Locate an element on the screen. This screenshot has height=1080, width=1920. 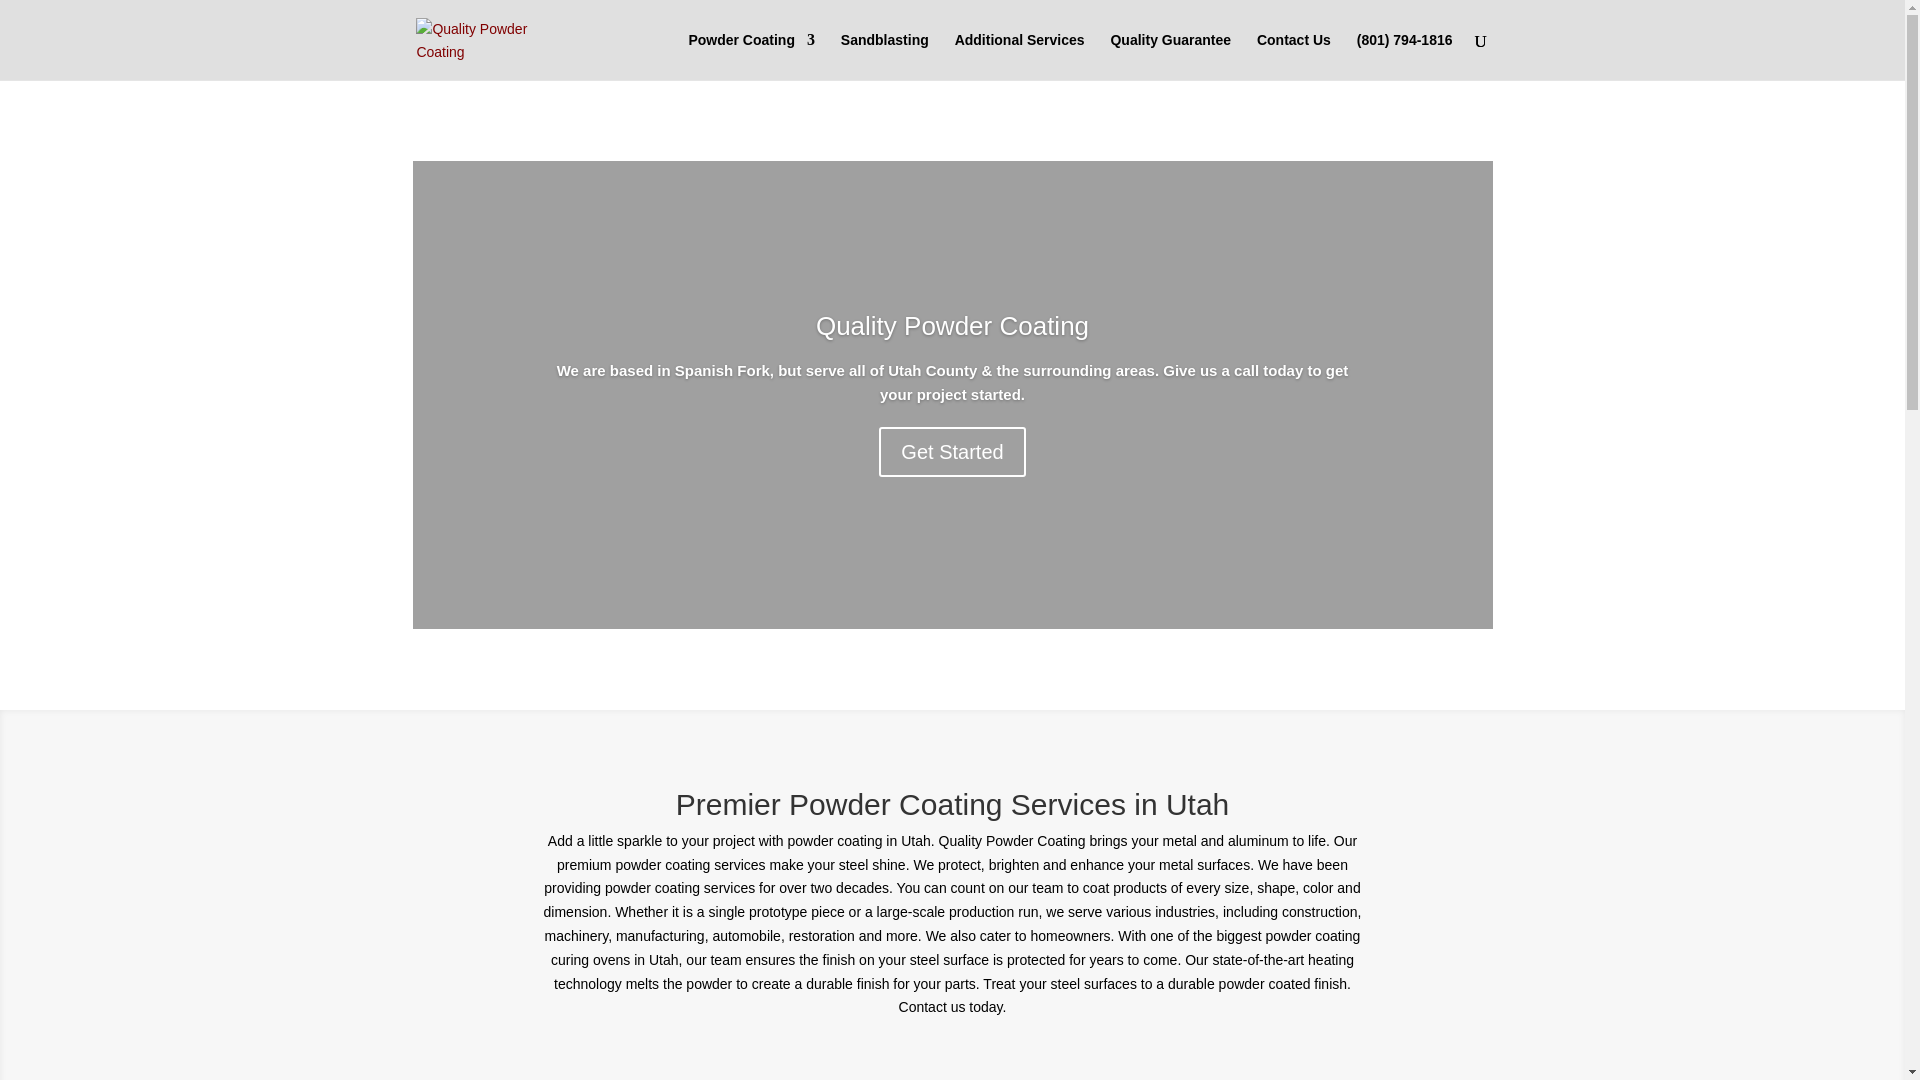
Powder Coating is located at coordinates (750, 56).